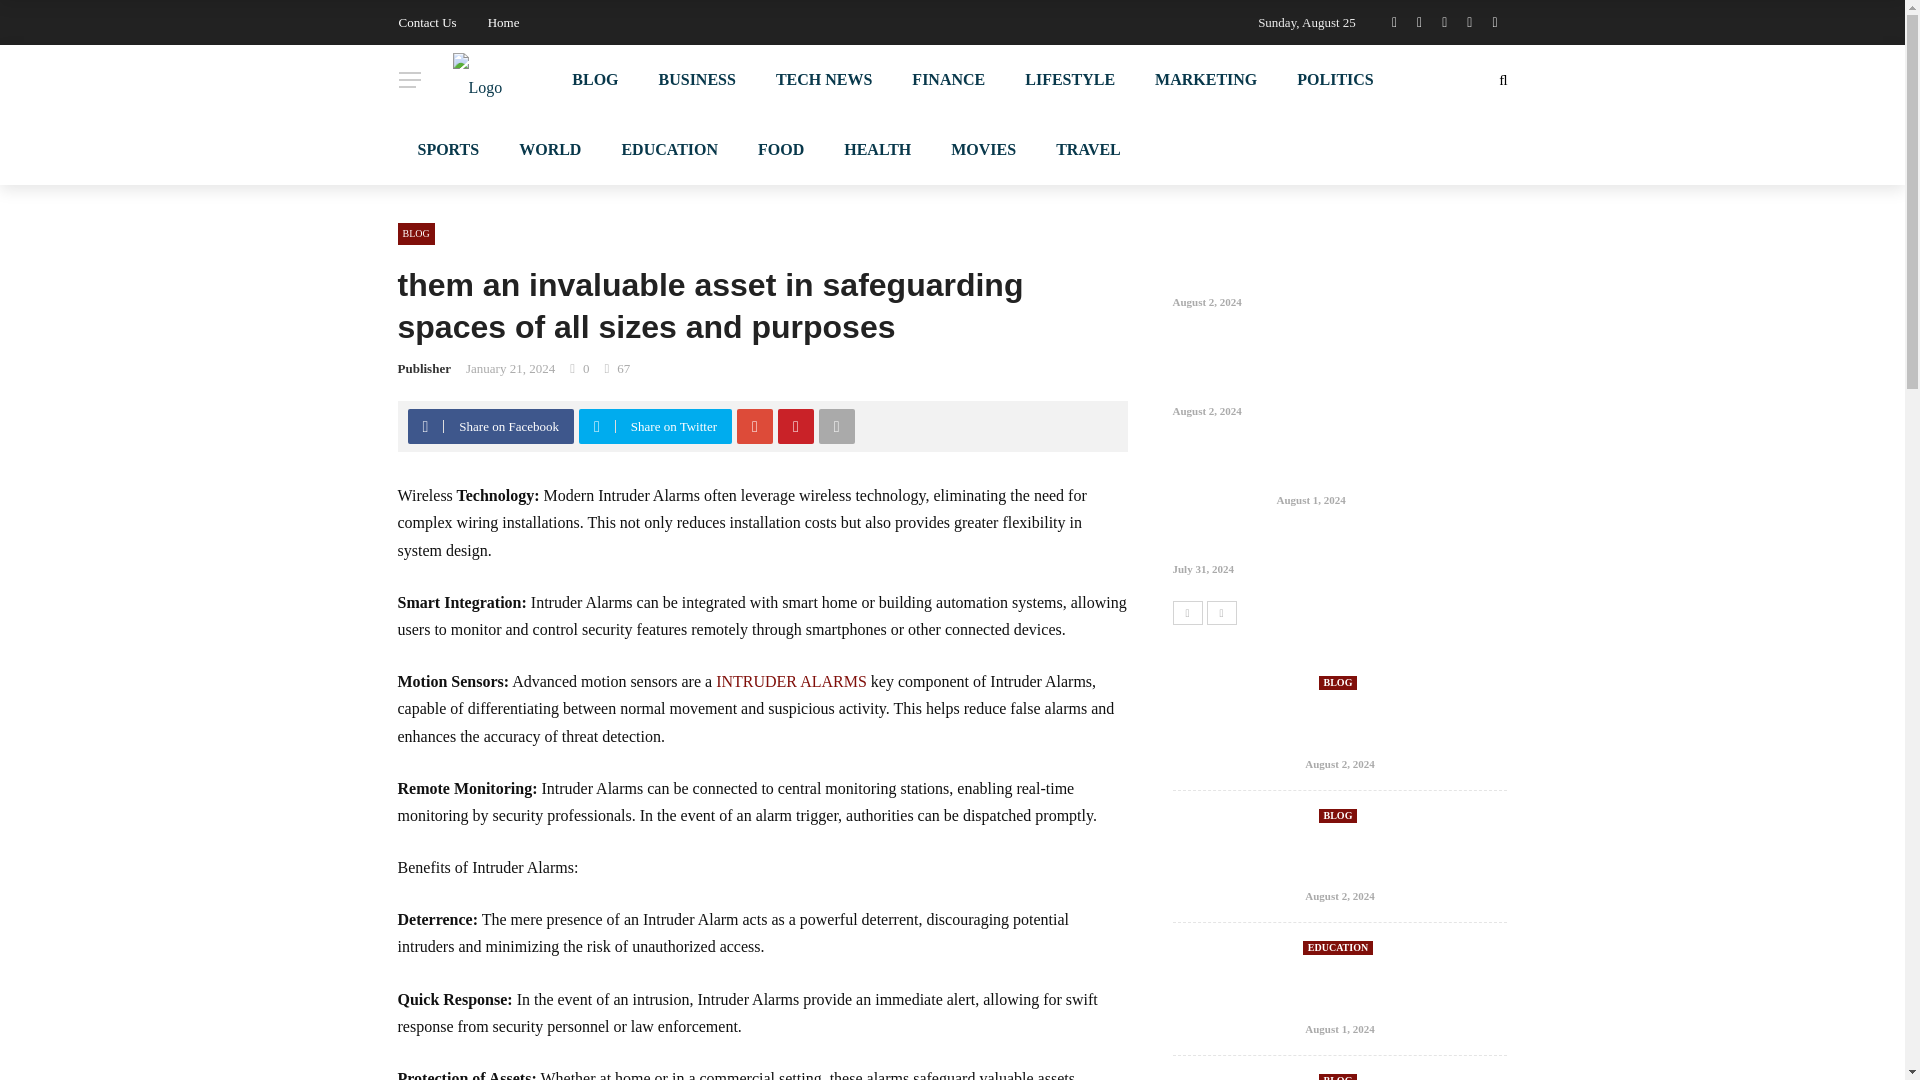 Image resolution: width=1920 pixels, height=1080 pixels. What do you see at coordinates (594, 80) in the screenshot?
I see `BLOG` at bounding box center [594, 80].